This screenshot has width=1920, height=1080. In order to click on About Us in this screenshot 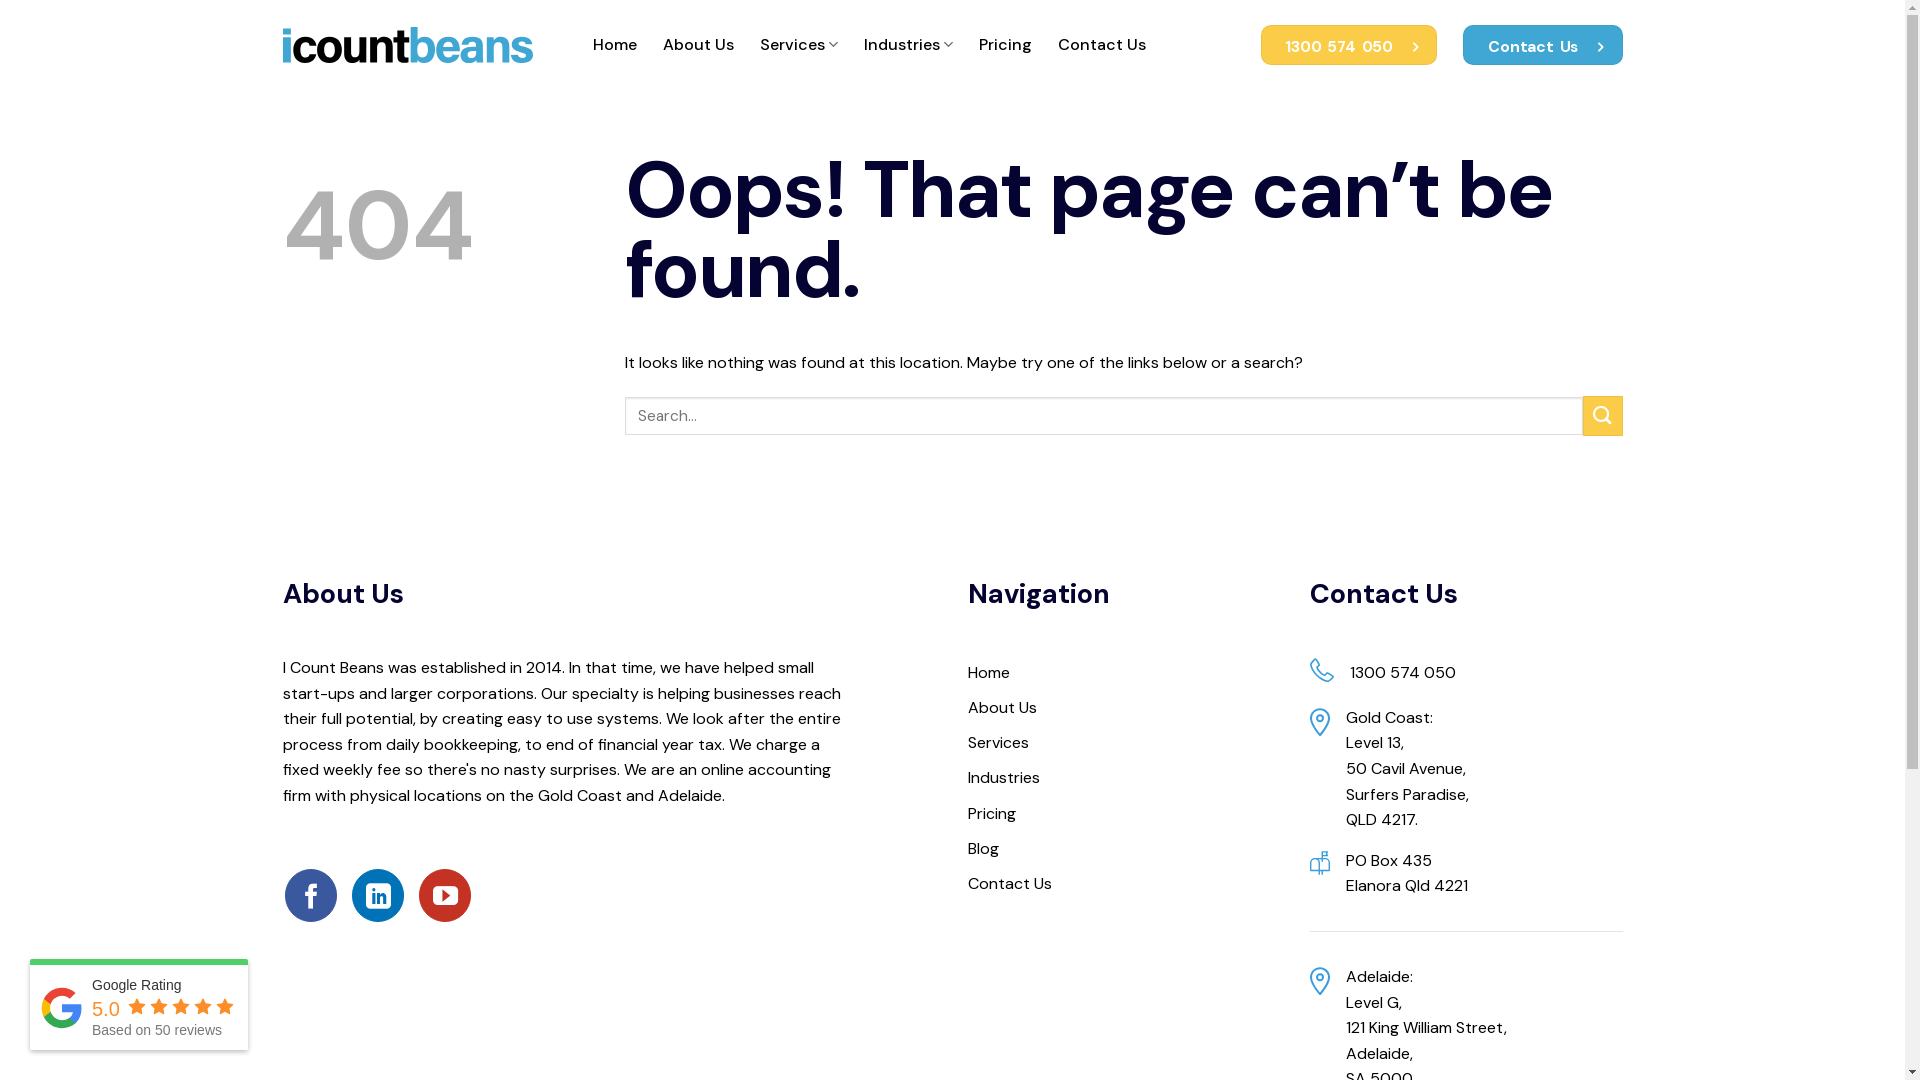, I will do `click(698, 45)`.